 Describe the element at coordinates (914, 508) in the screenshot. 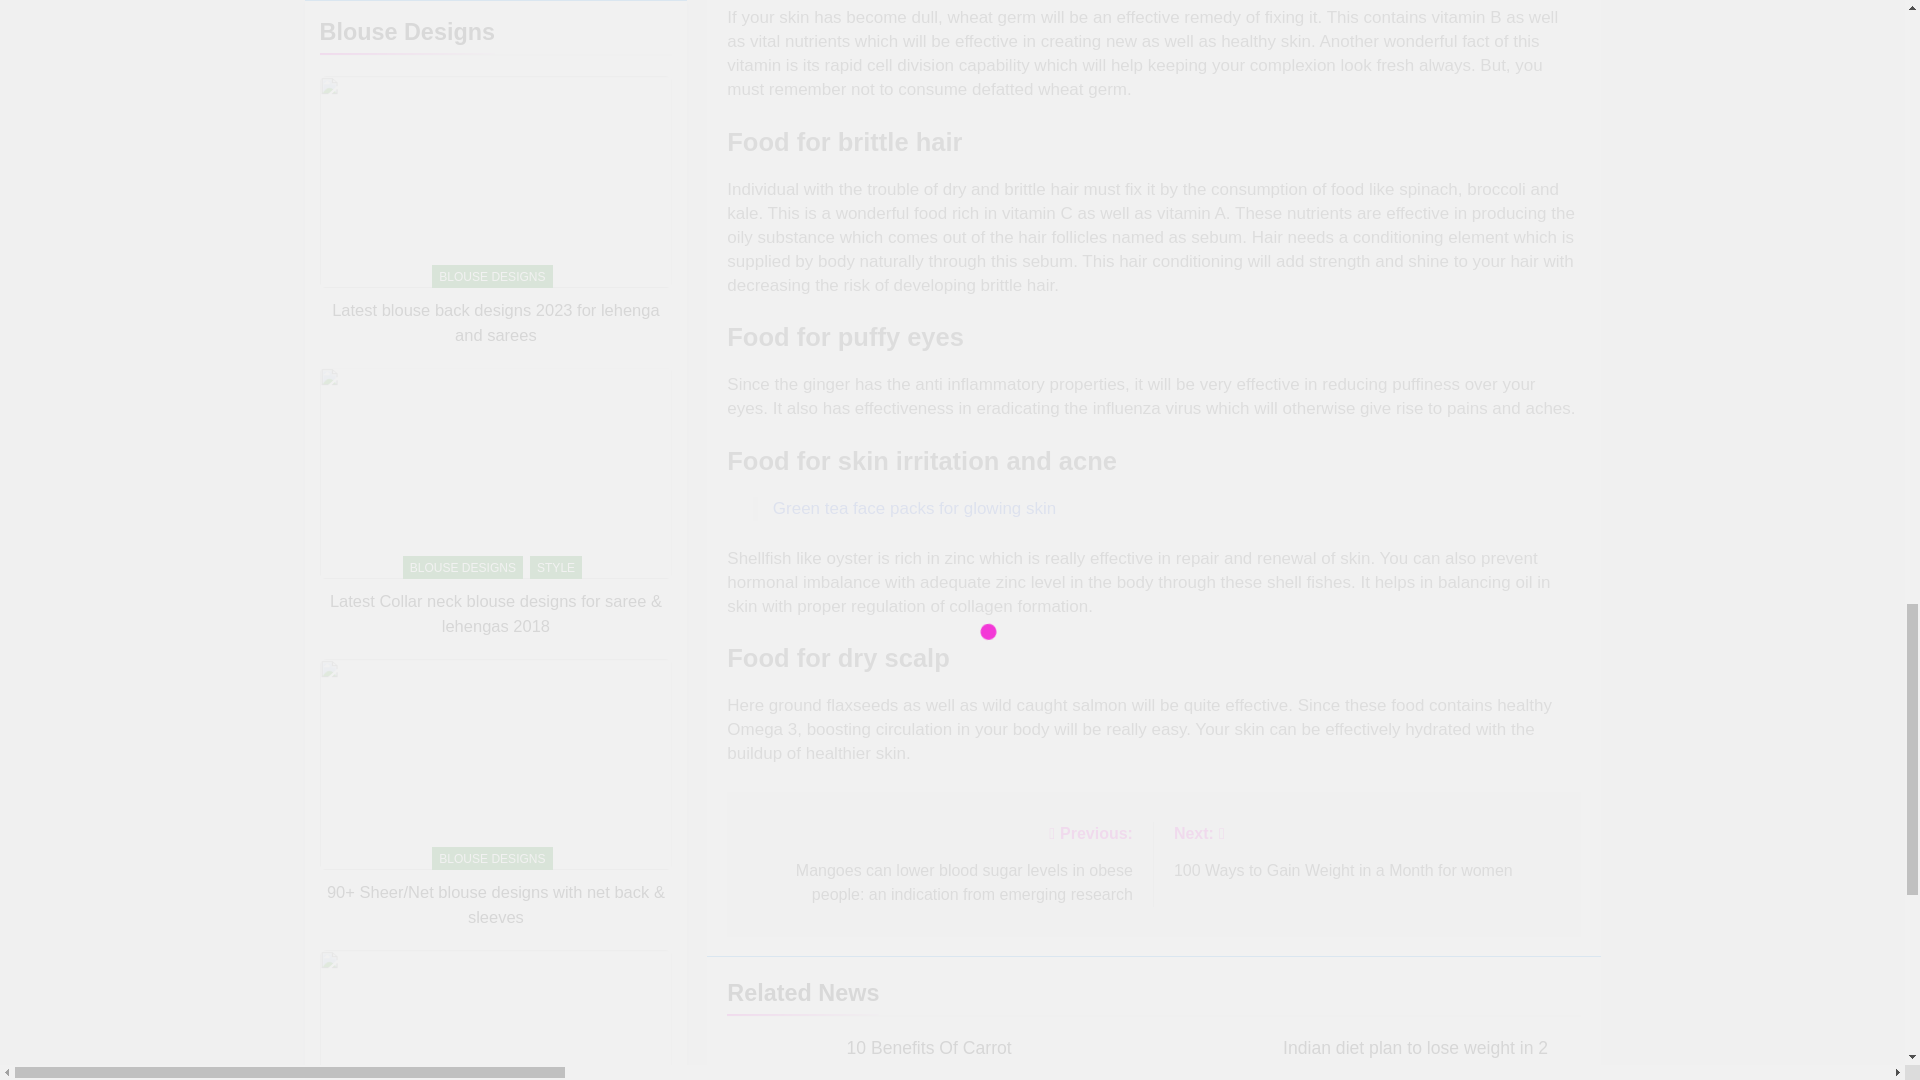

I see `10 Benefits Of Carrot` at that location.